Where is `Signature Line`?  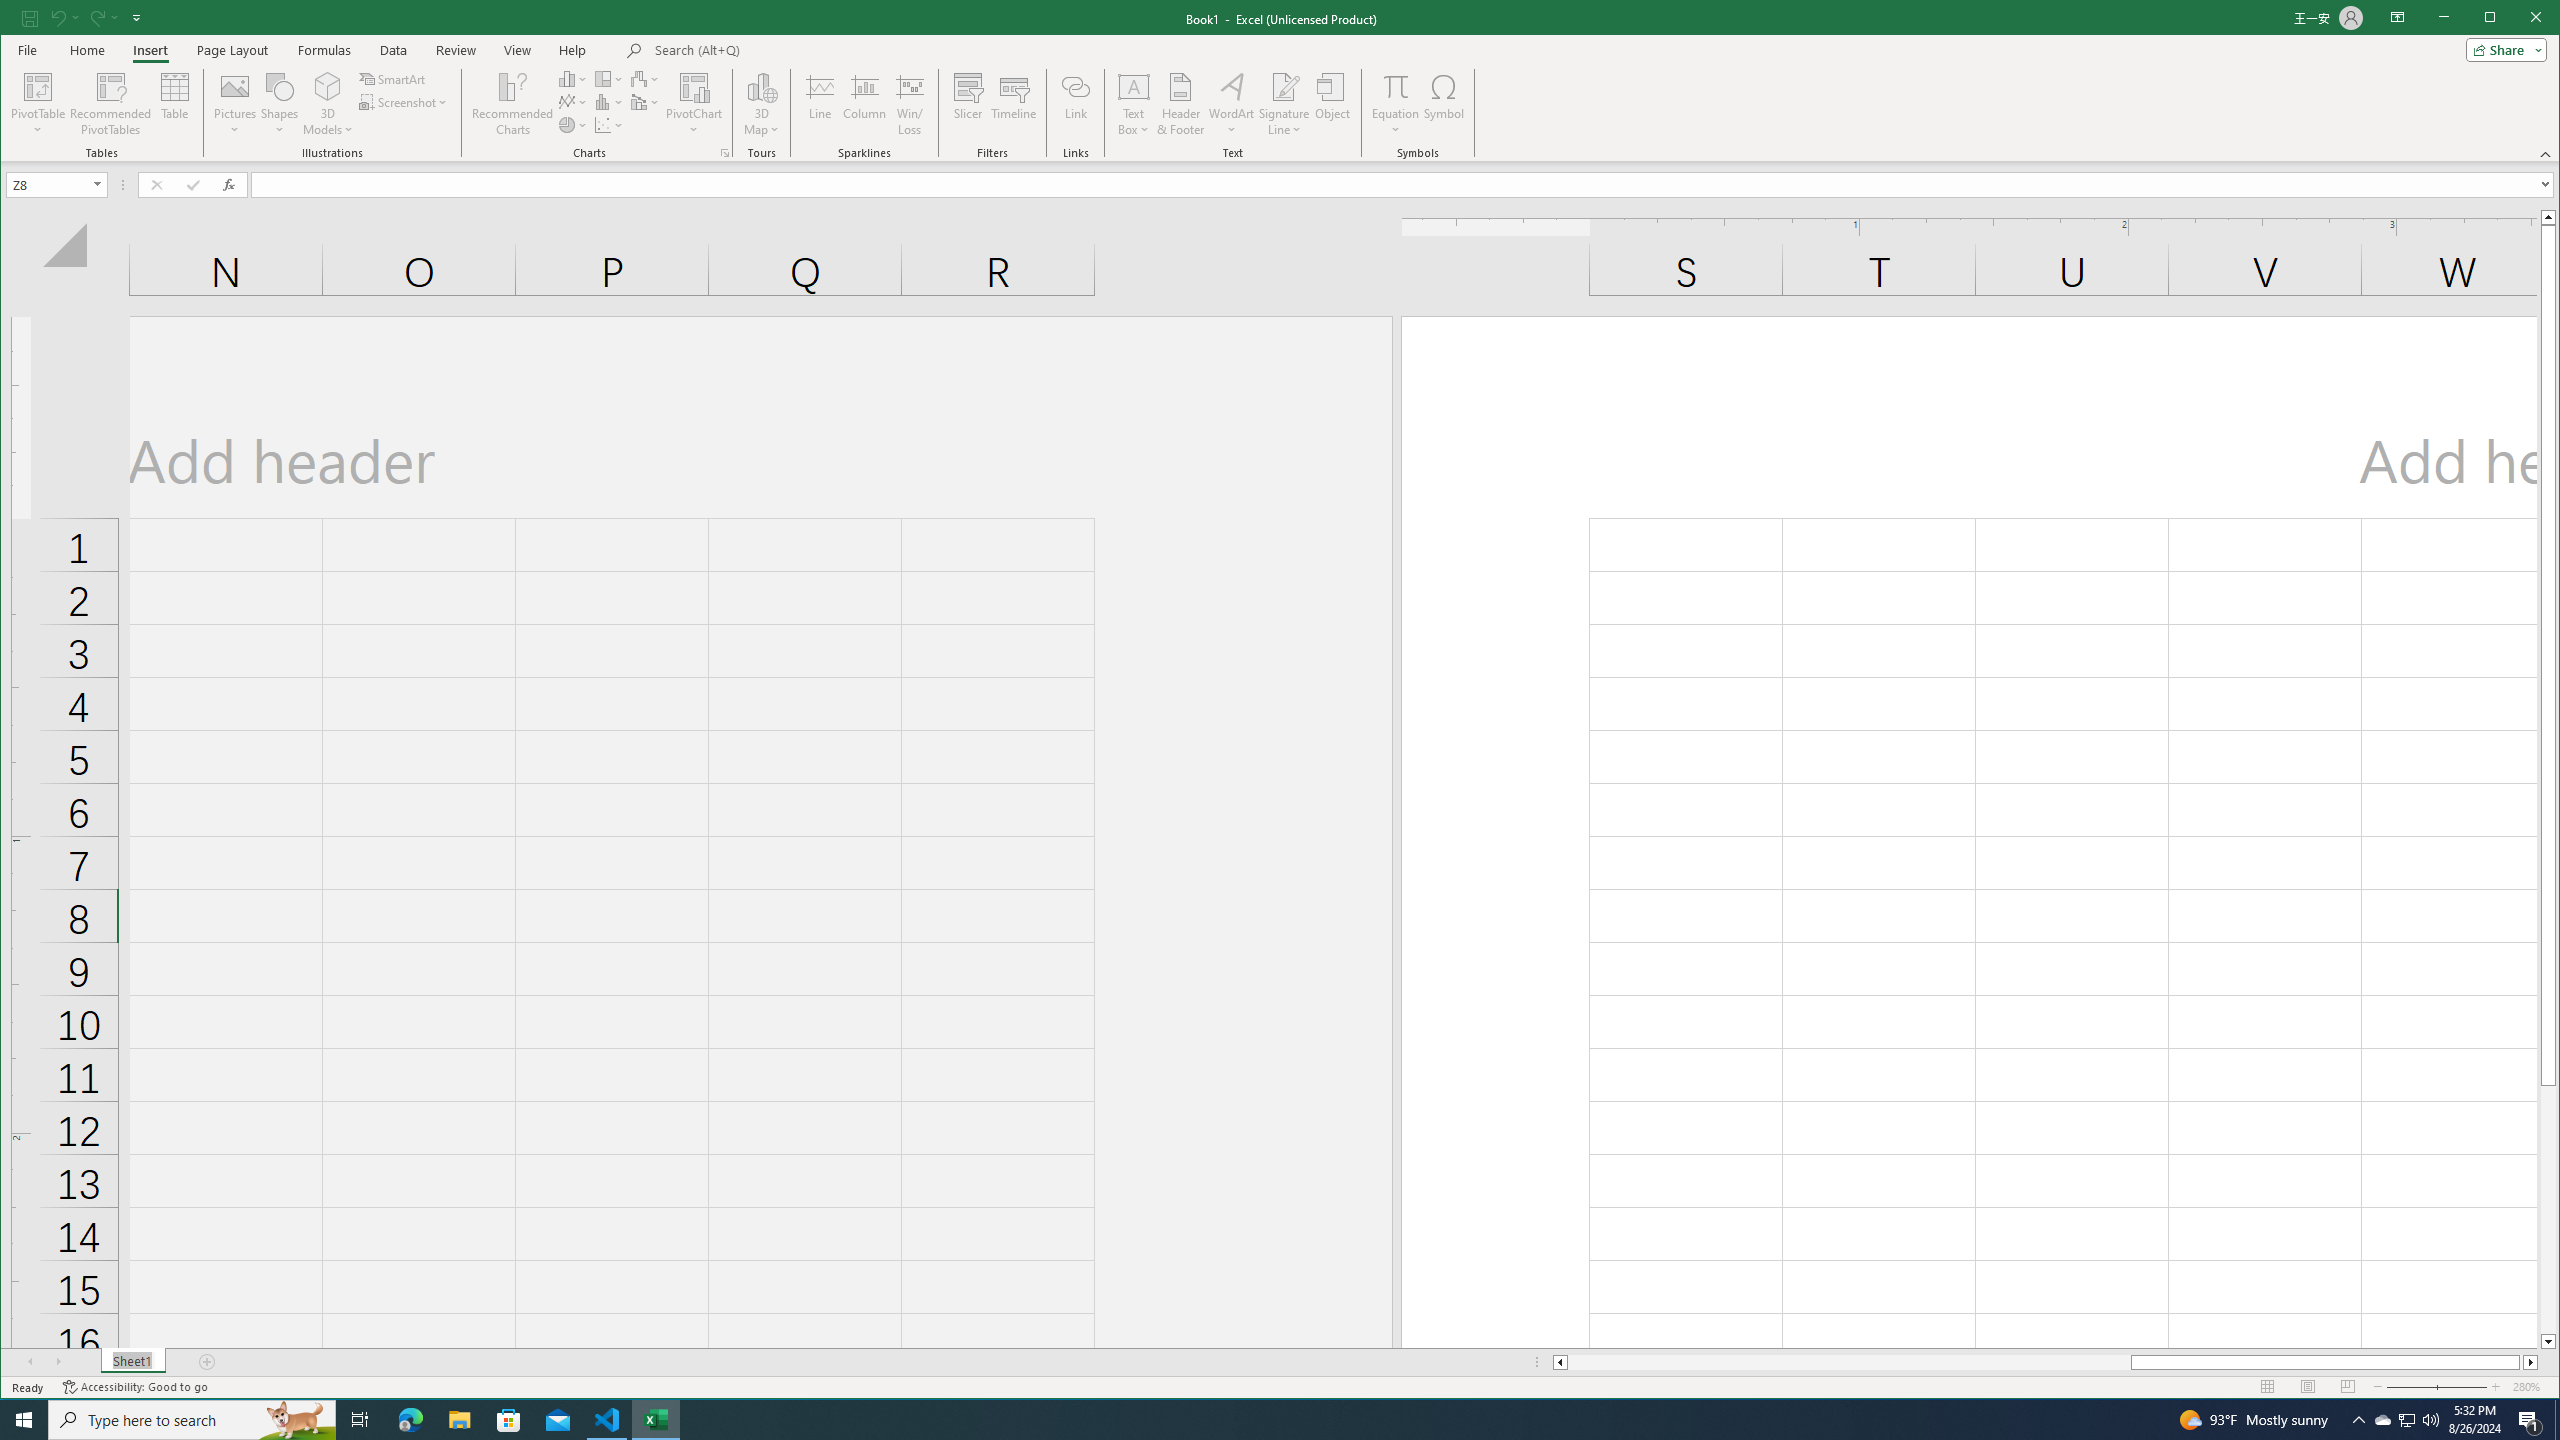 Signature Line is located at coordinates (608, 1420).